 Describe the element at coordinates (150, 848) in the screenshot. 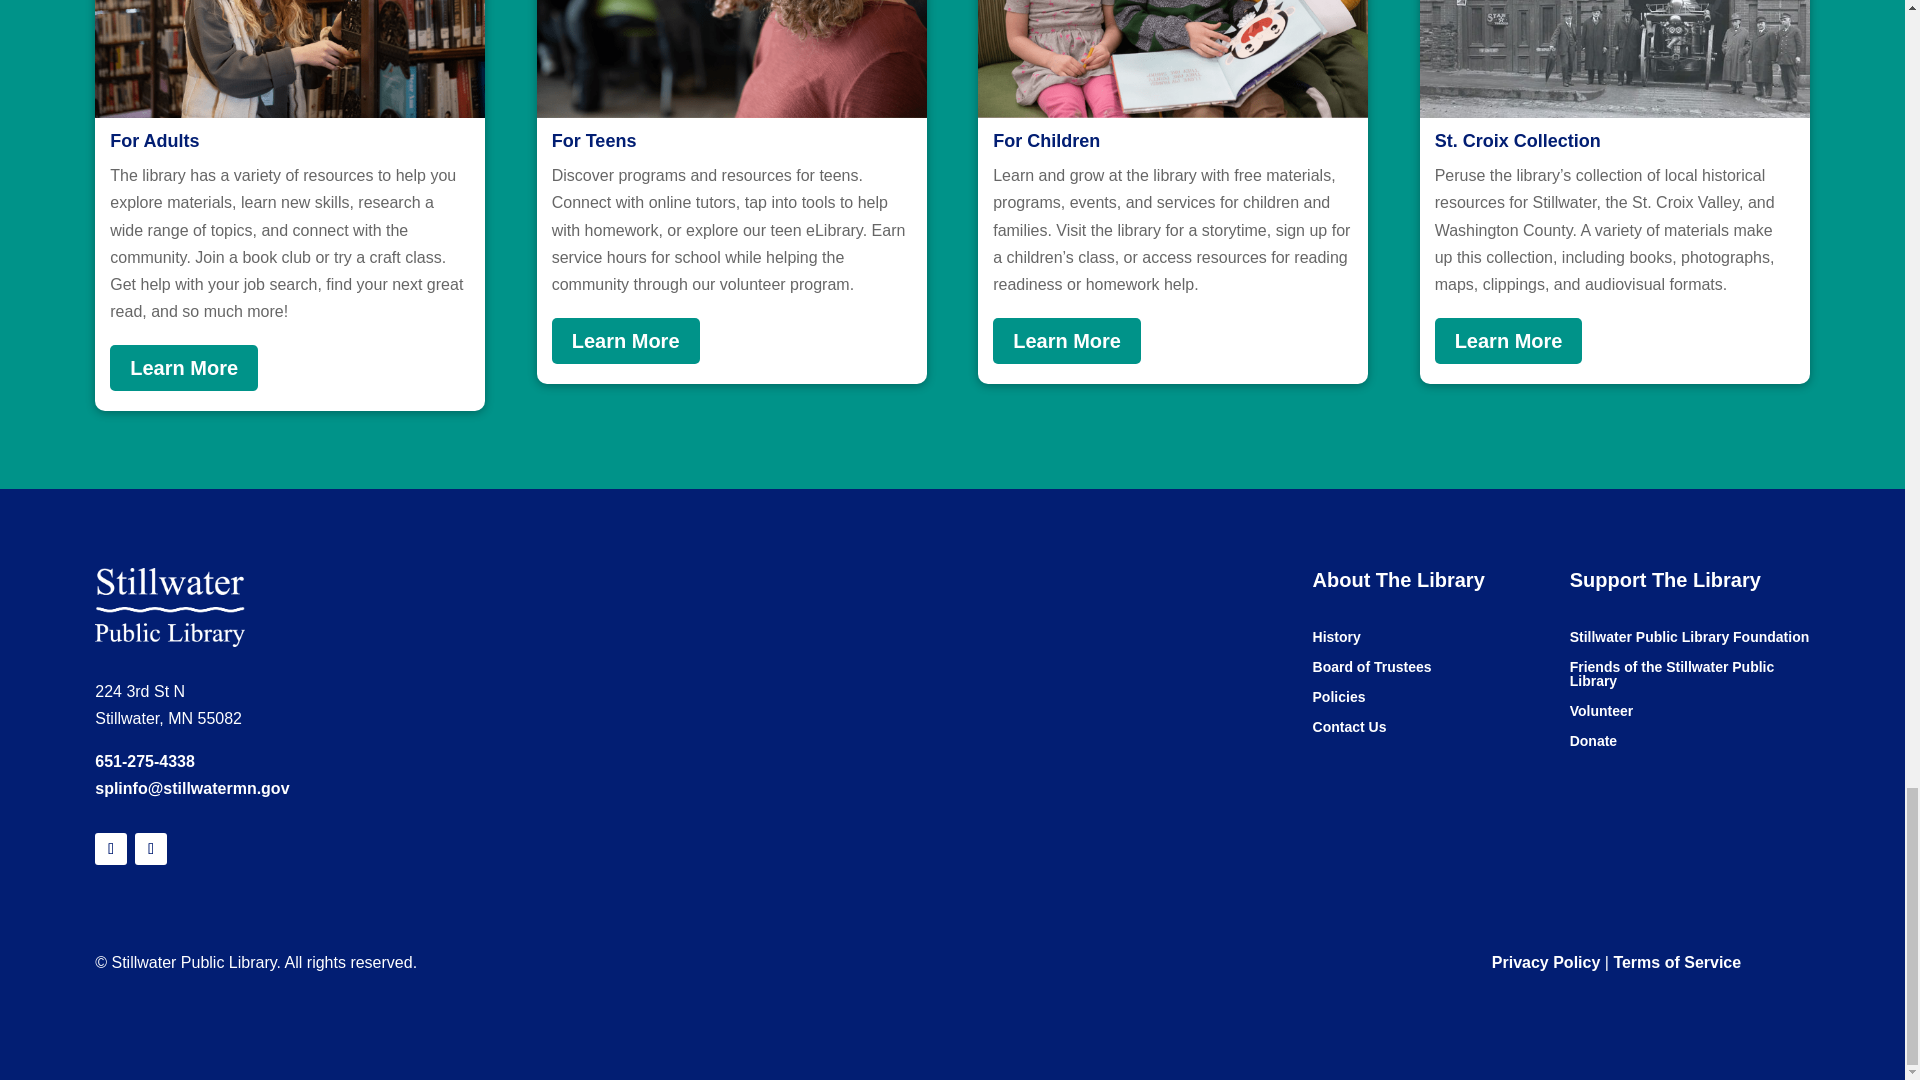

I see `Follow on Facebook` at that location.